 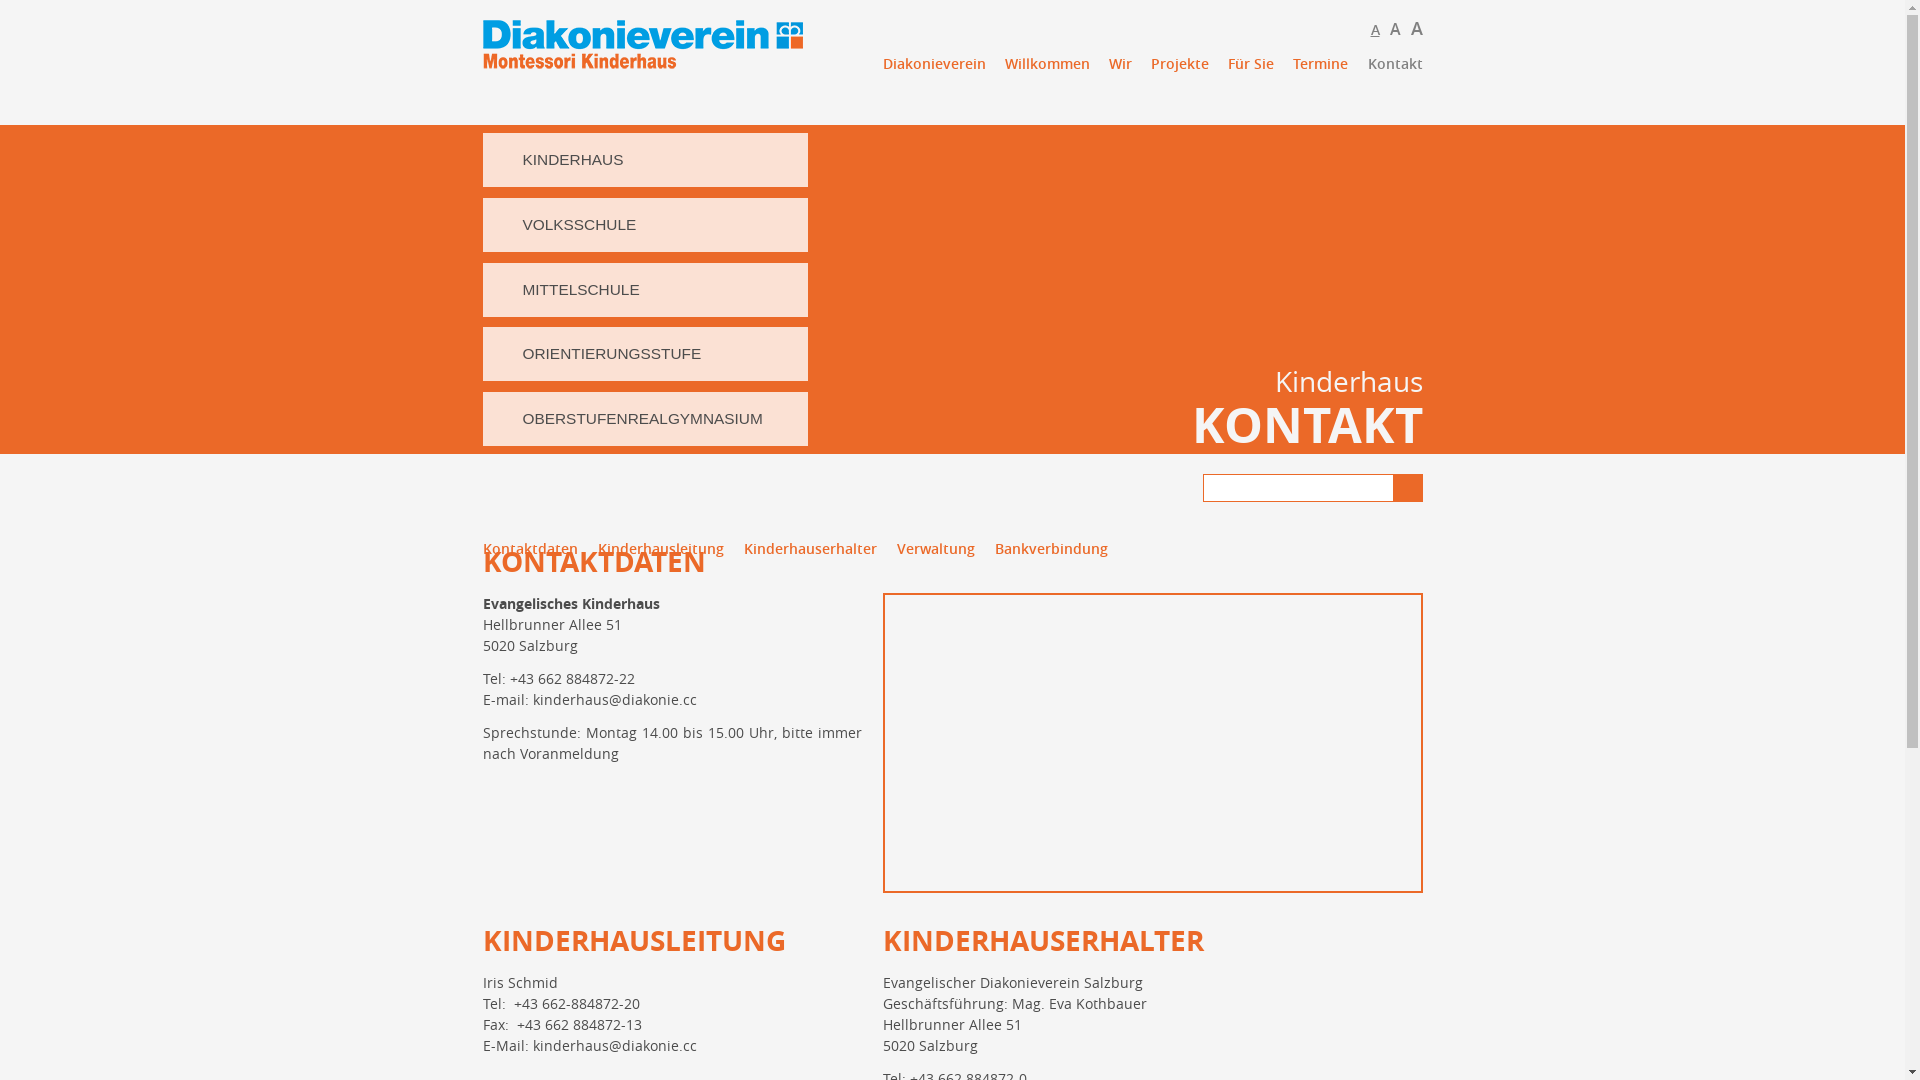 I want to click on Projekte, so click(x=1180, y=64).